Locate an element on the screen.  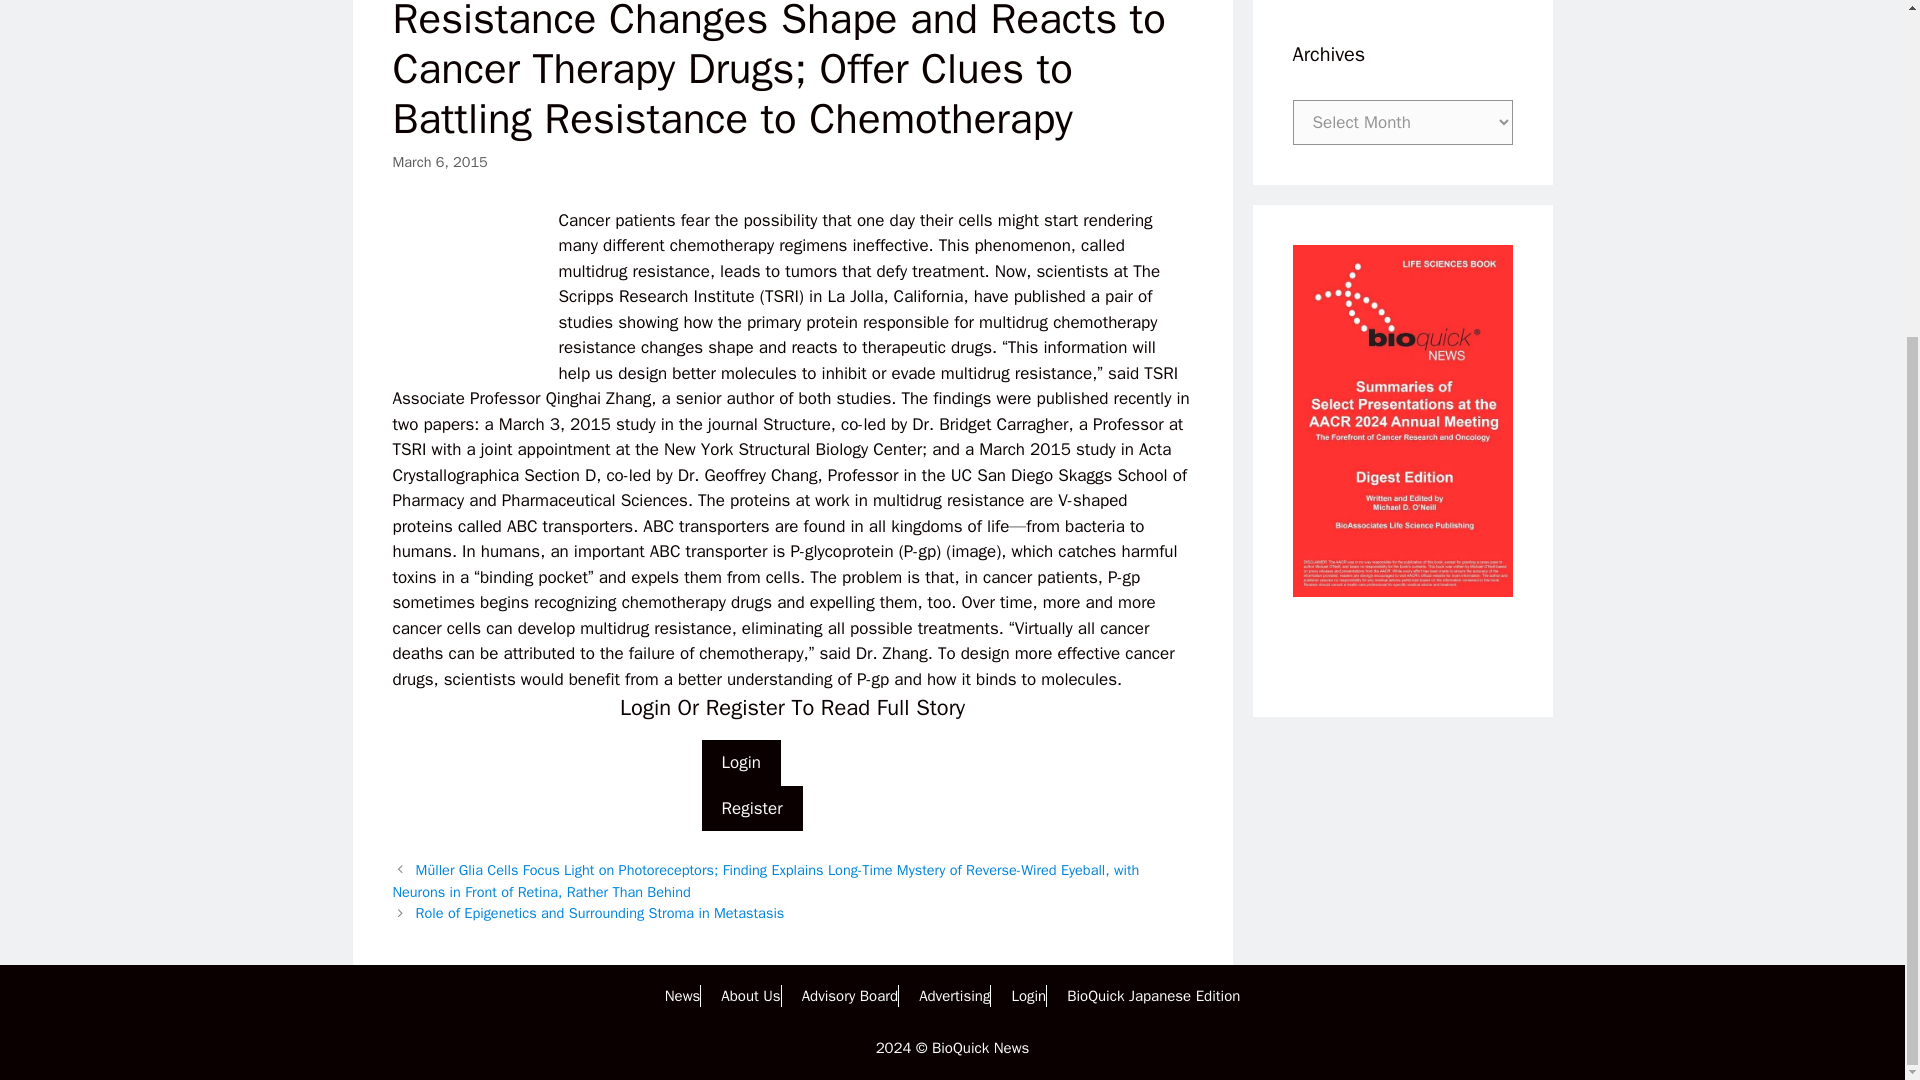
News is located at coordinates (682, 996).